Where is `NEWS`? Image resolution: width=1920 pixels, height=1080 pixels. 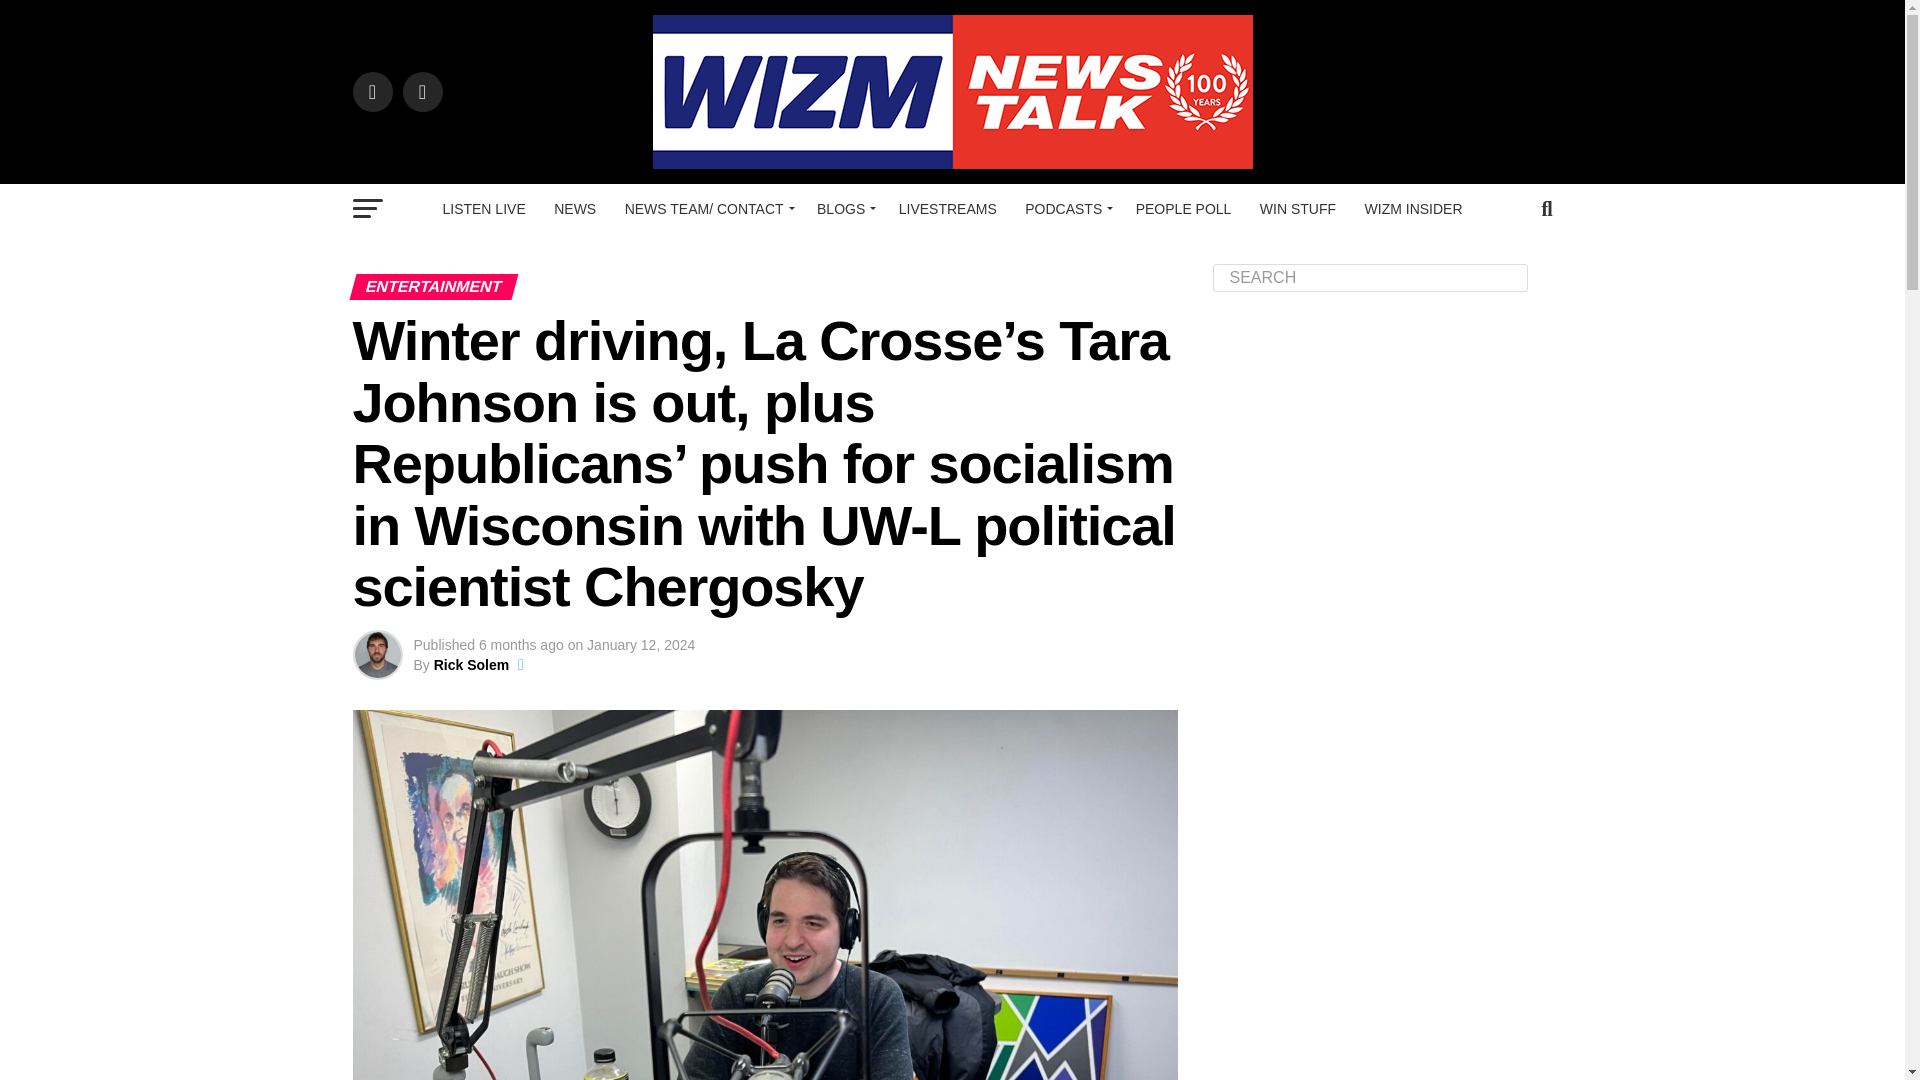
NEWS is located at coordinates (574, 208).